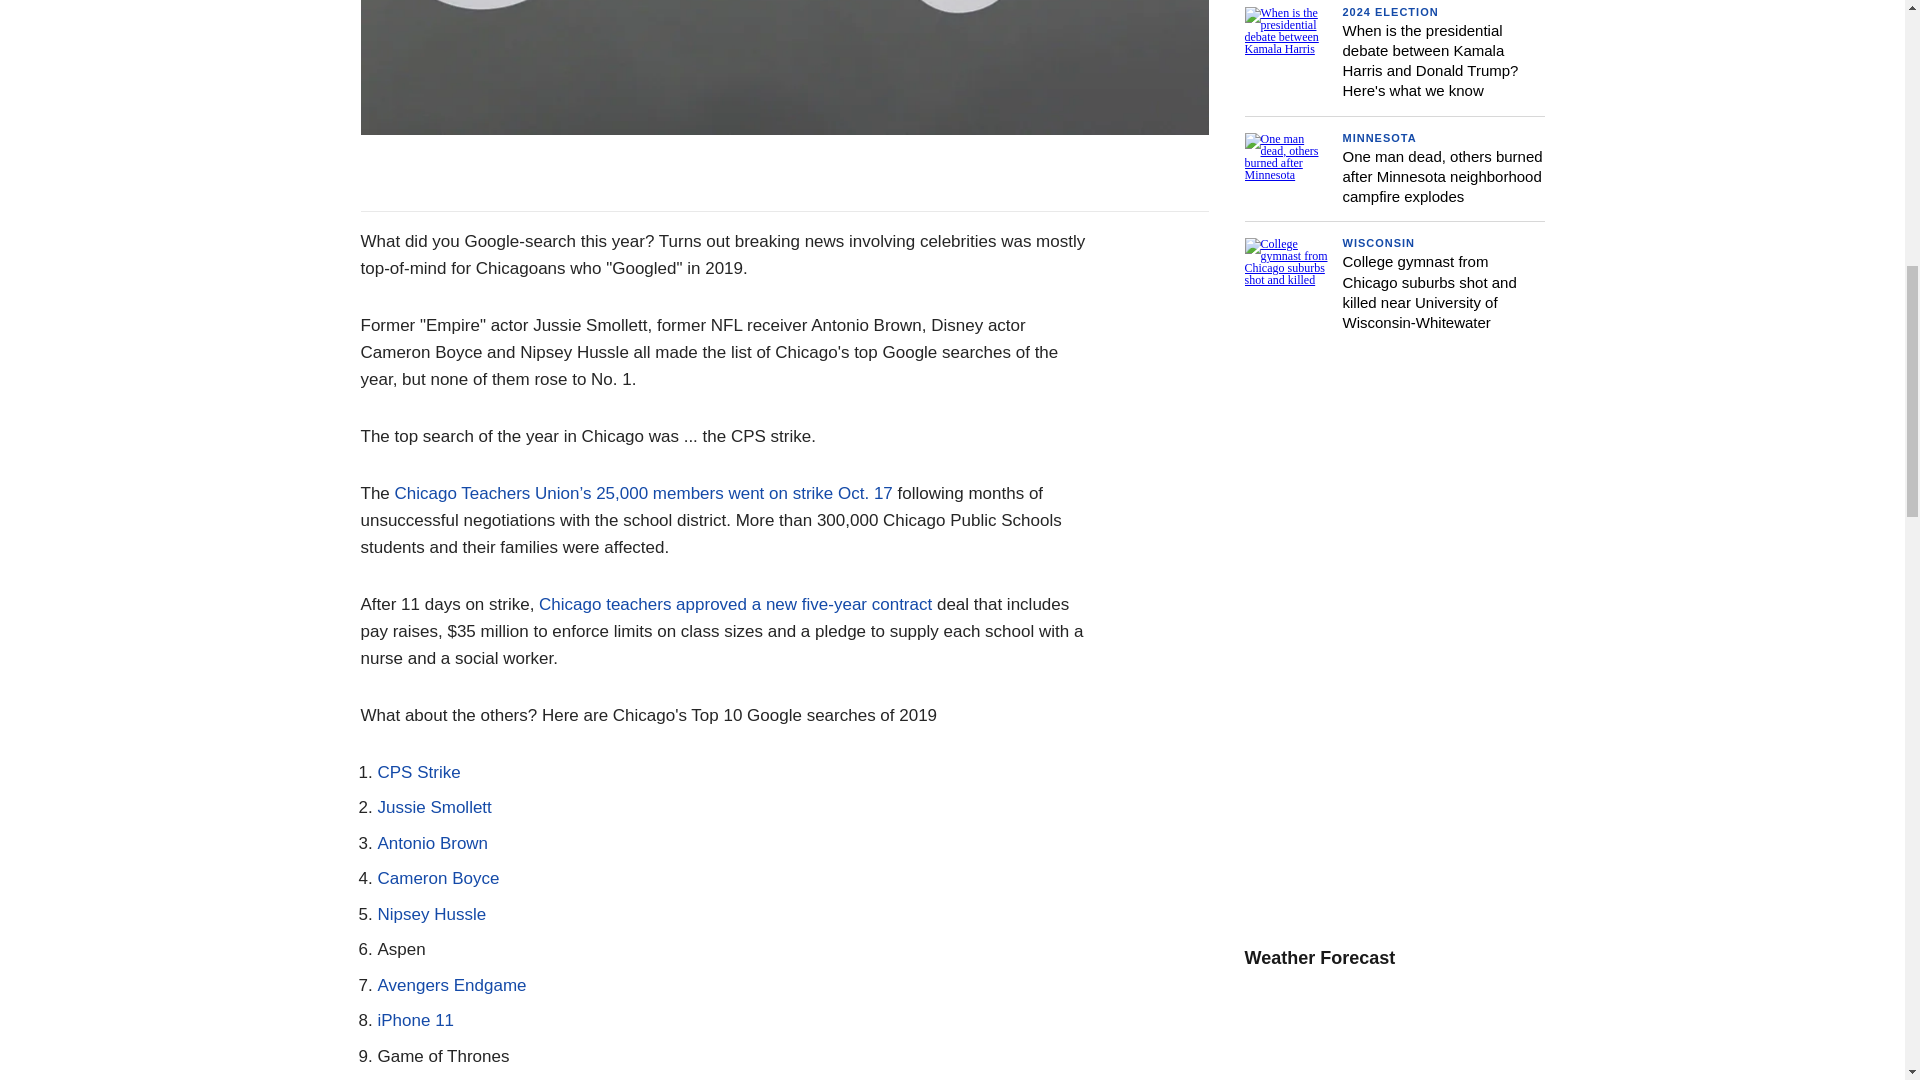 The height and width of the screenshot is (1080, 1920). What do you see at coordinates (419, 772) in the screenshot?
I see `CPS Strike` at bounding box center [419, 772].